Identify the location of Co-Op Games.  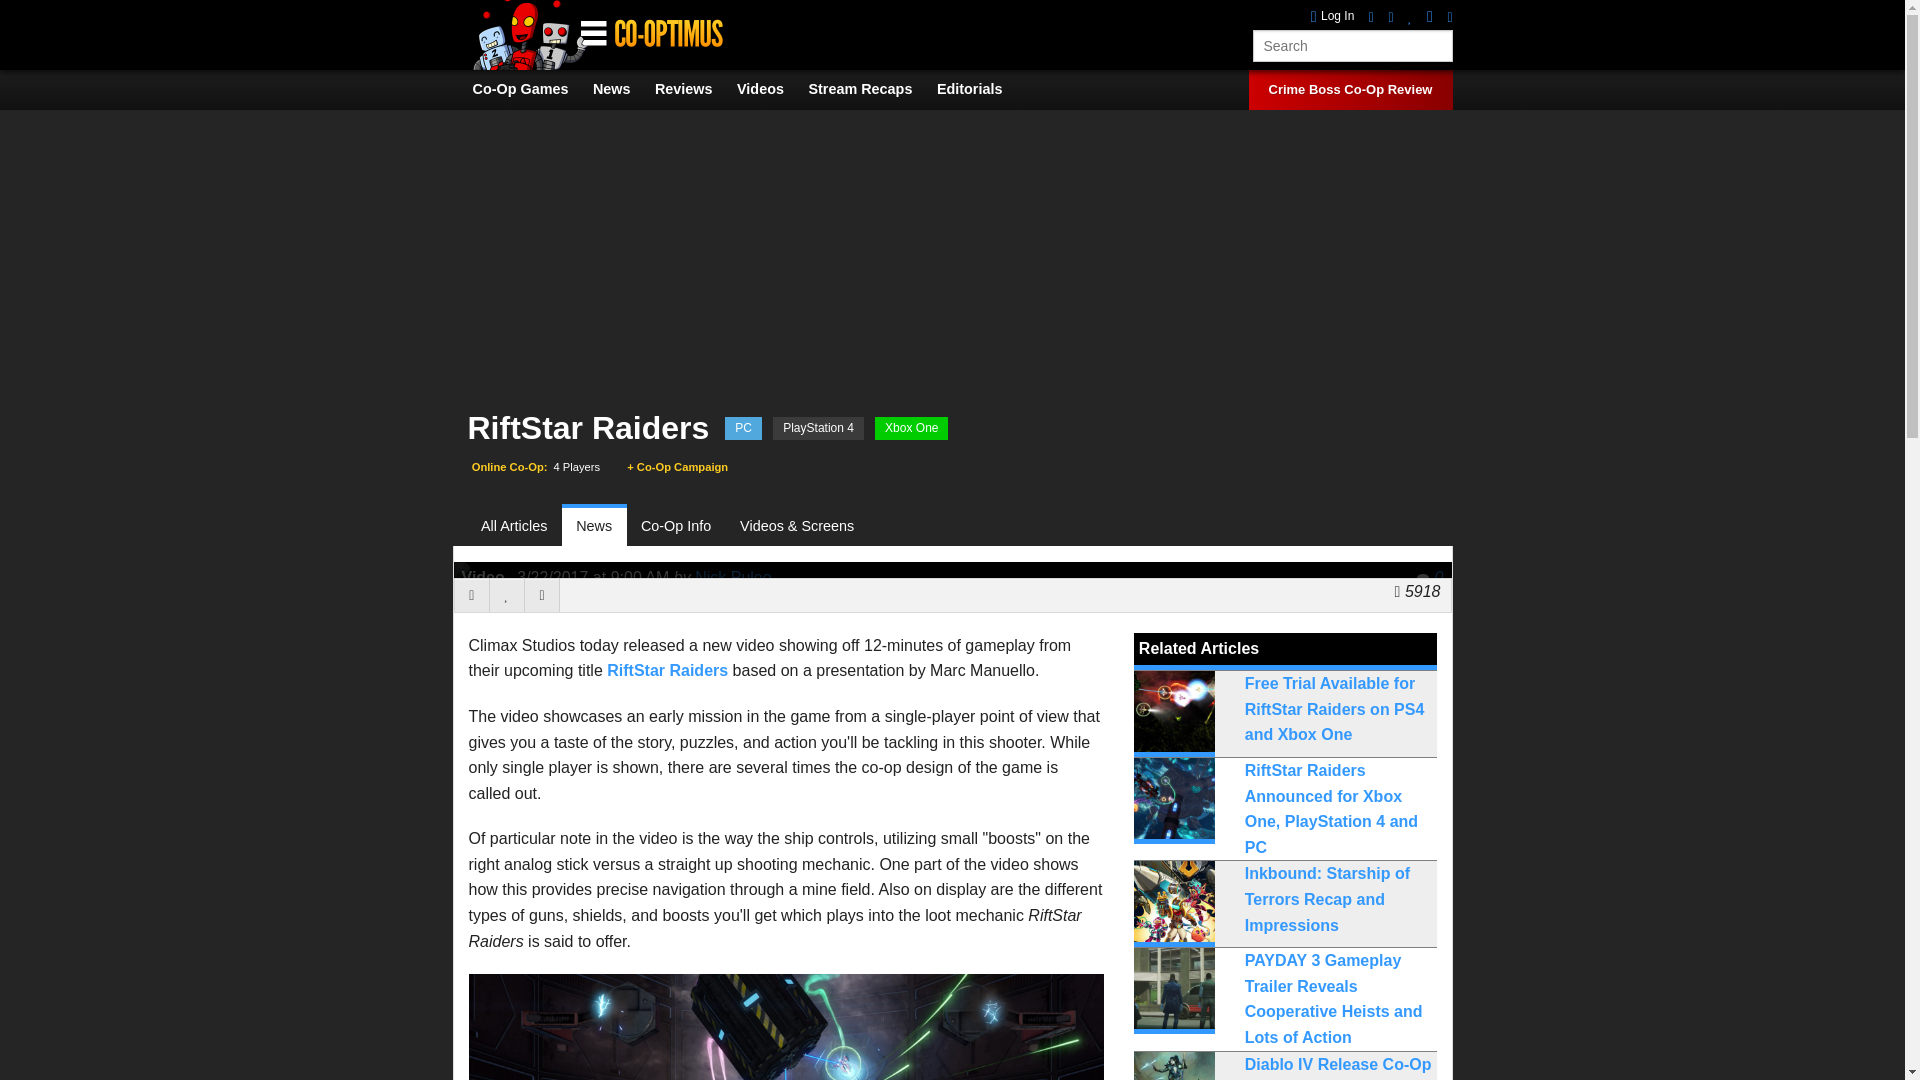
(530, 89).